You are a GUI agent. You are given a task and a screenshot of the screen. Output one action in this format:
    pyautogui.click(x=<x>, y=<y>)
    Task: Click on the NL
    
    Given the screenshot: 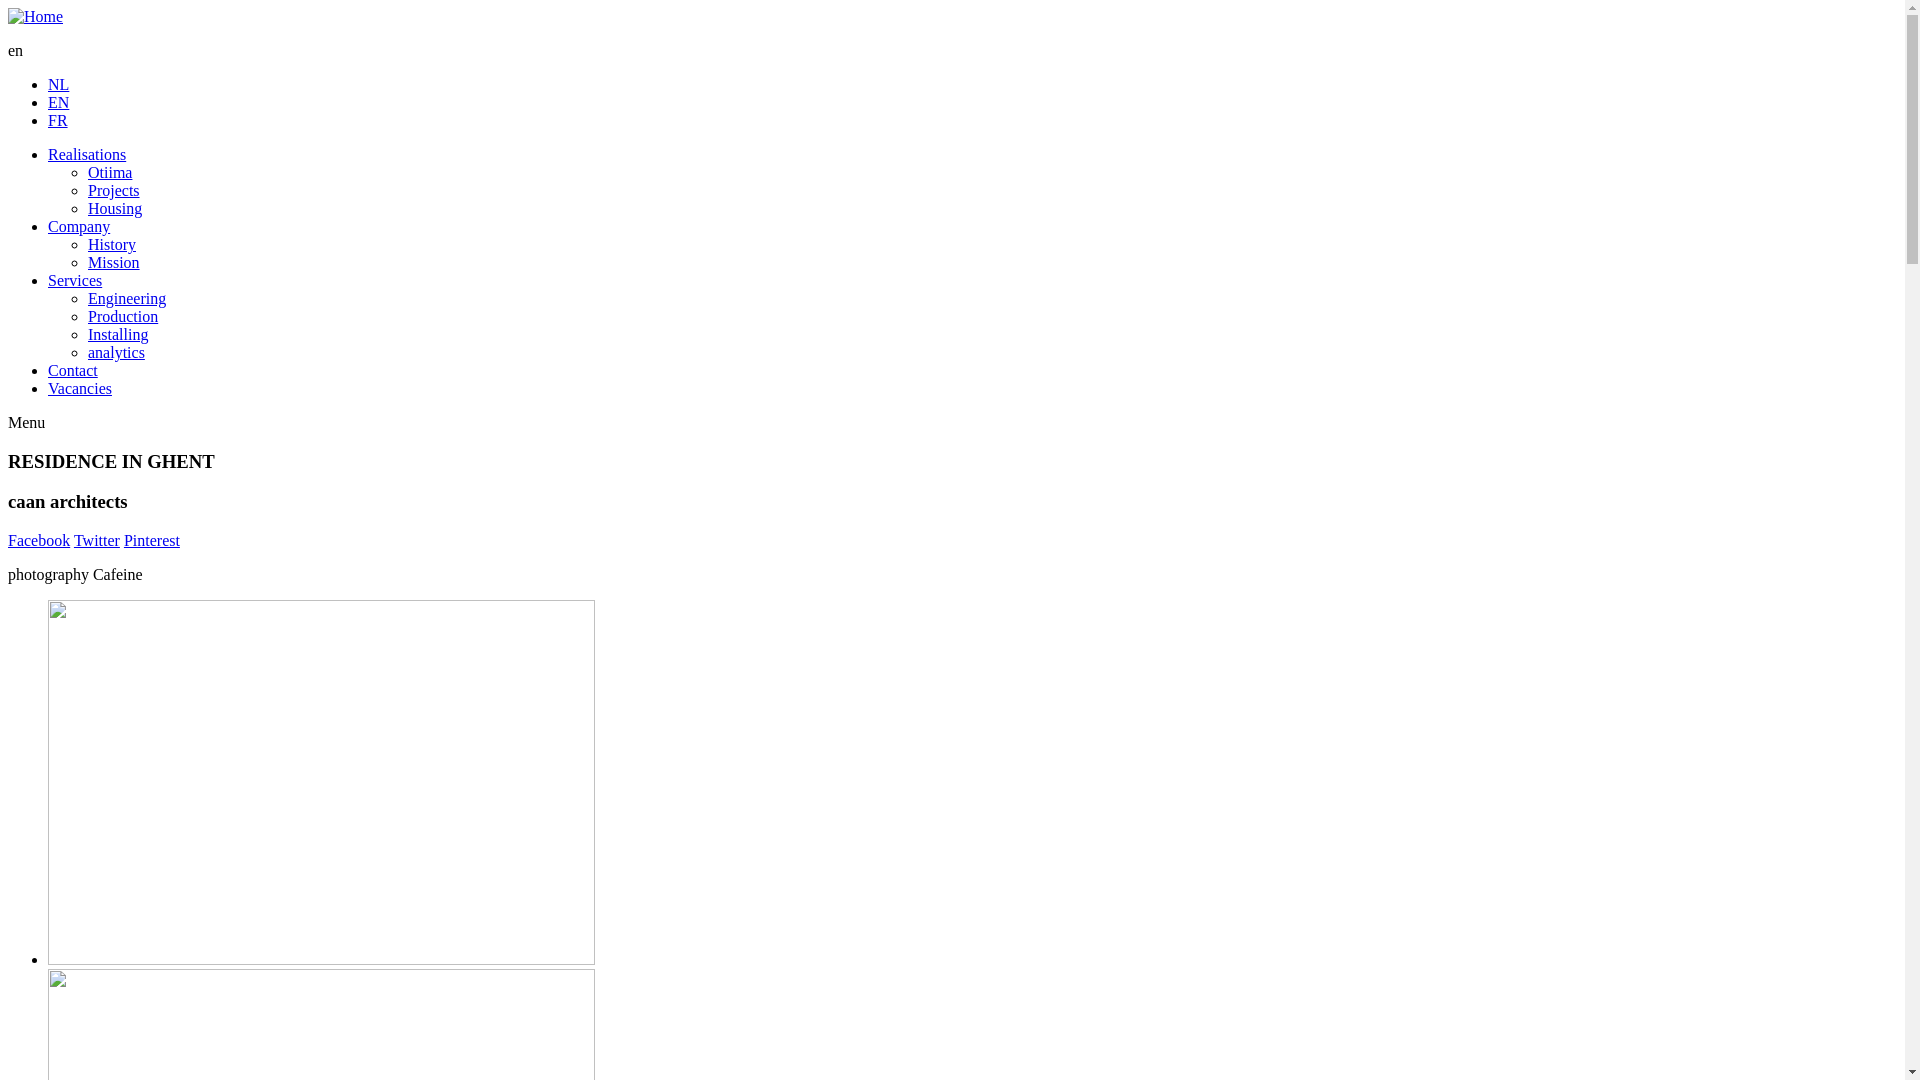 What is the action you would take?
    pyautogui.click(x=58, y=84)
    